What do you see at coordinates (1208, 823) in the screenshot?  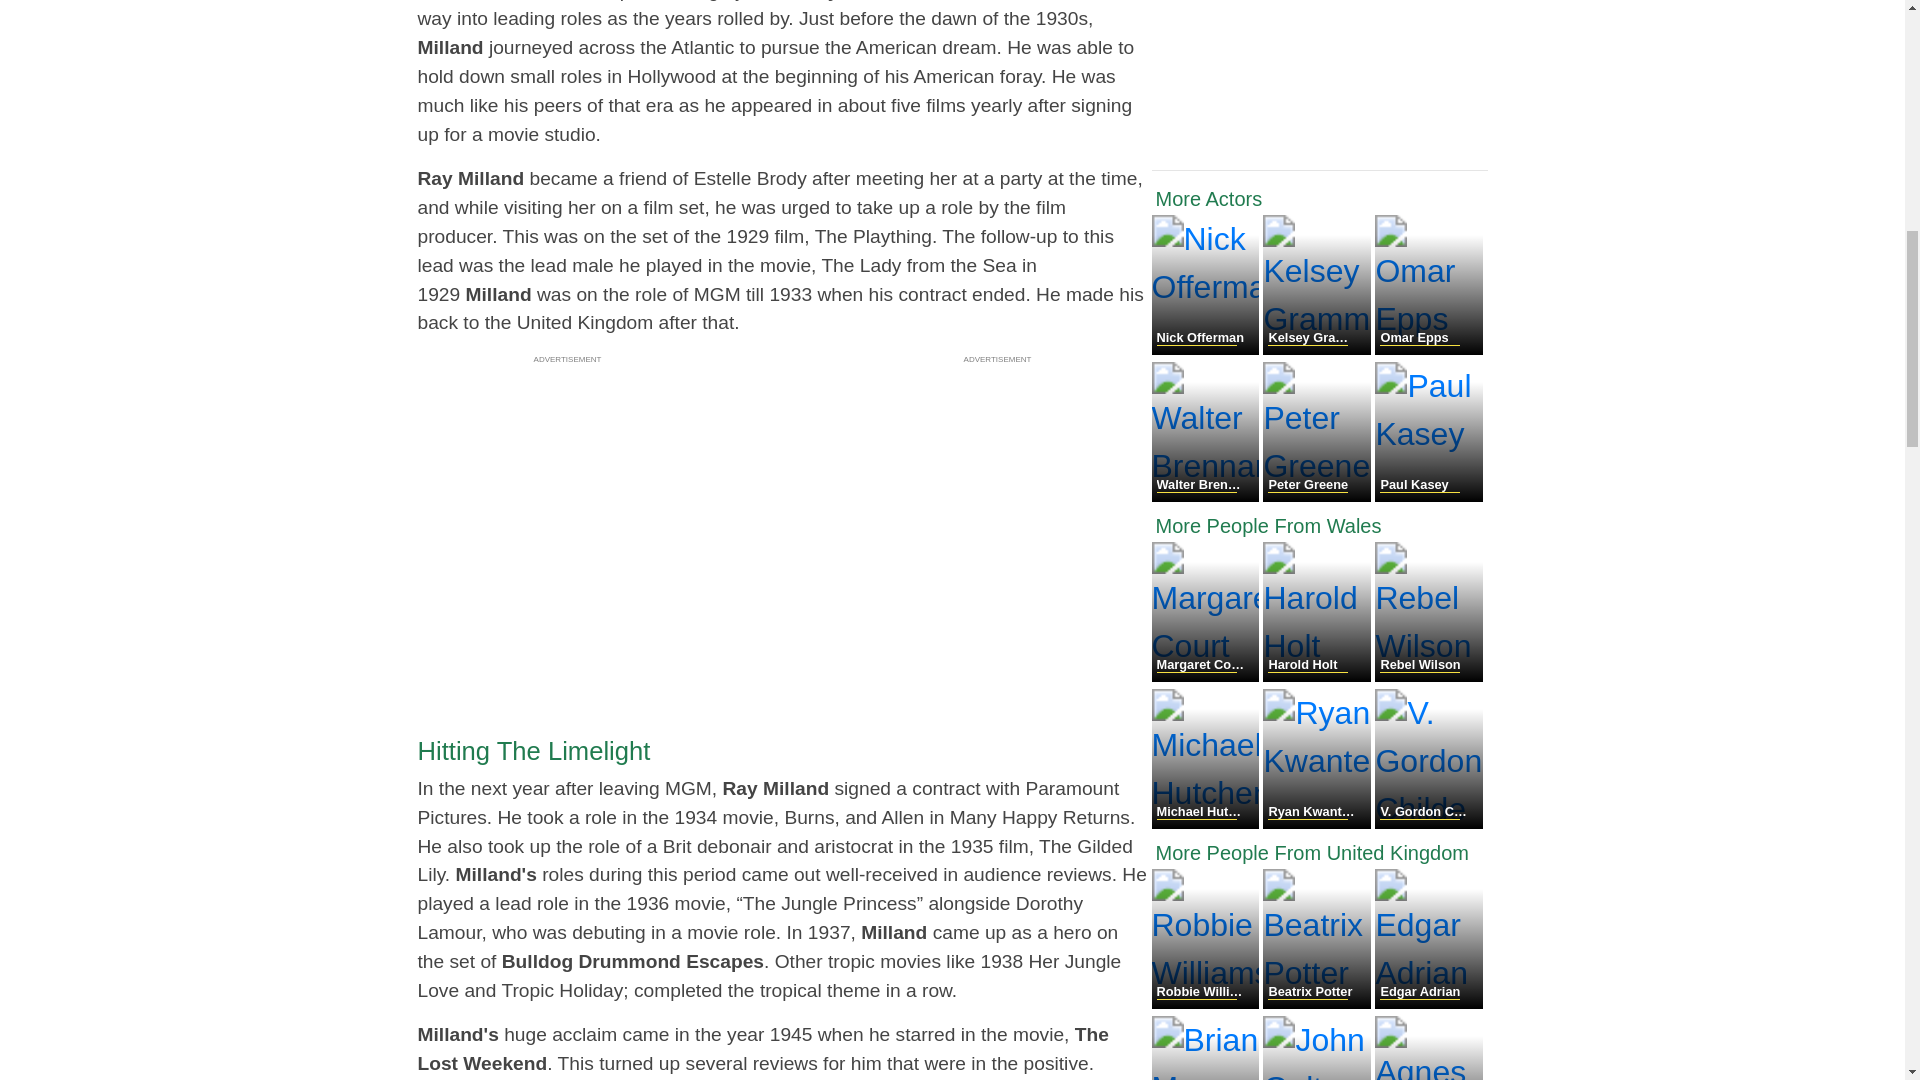 I see `Michael Hutchence` at bounding box center [1208, 823].